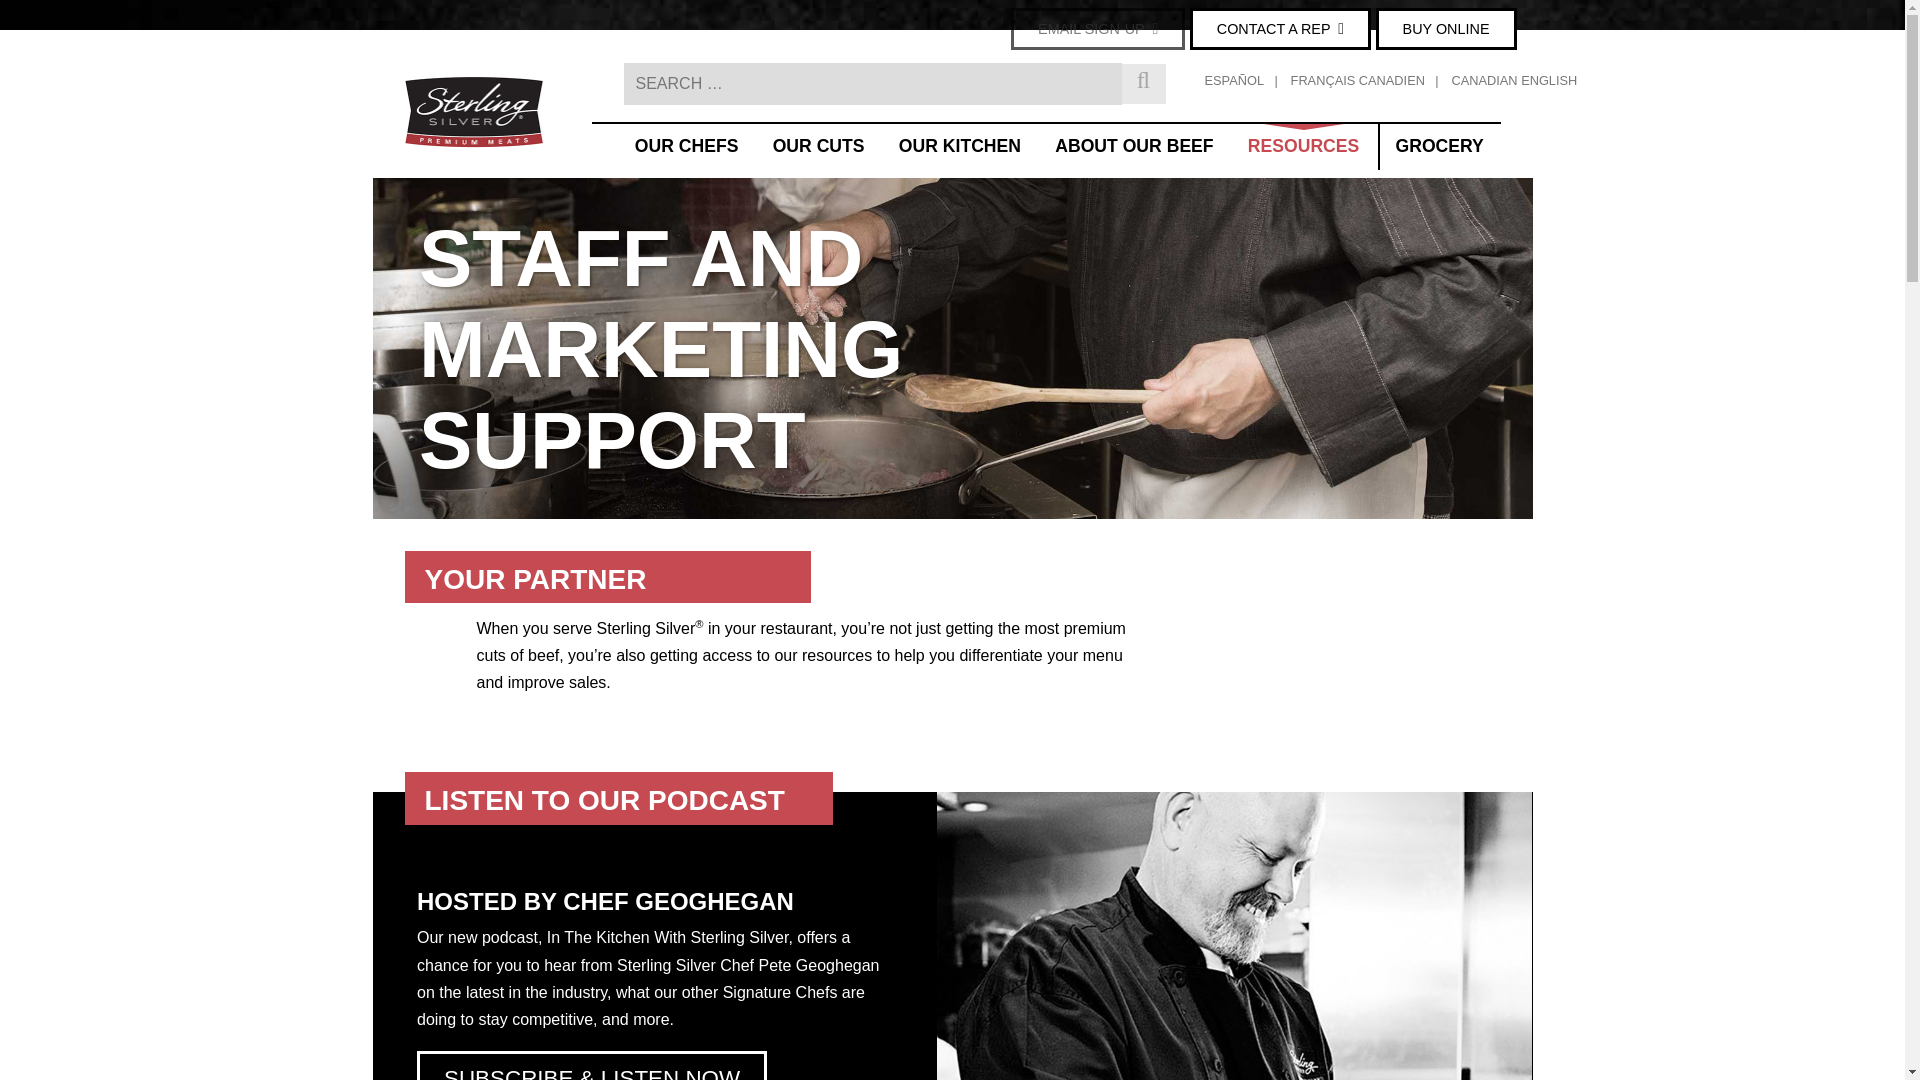 This screenshot has height=1080, width=1920. Describe the element at coordinates (960, 146) in the screenshot. I see `OUR KITCHEN` at that location.